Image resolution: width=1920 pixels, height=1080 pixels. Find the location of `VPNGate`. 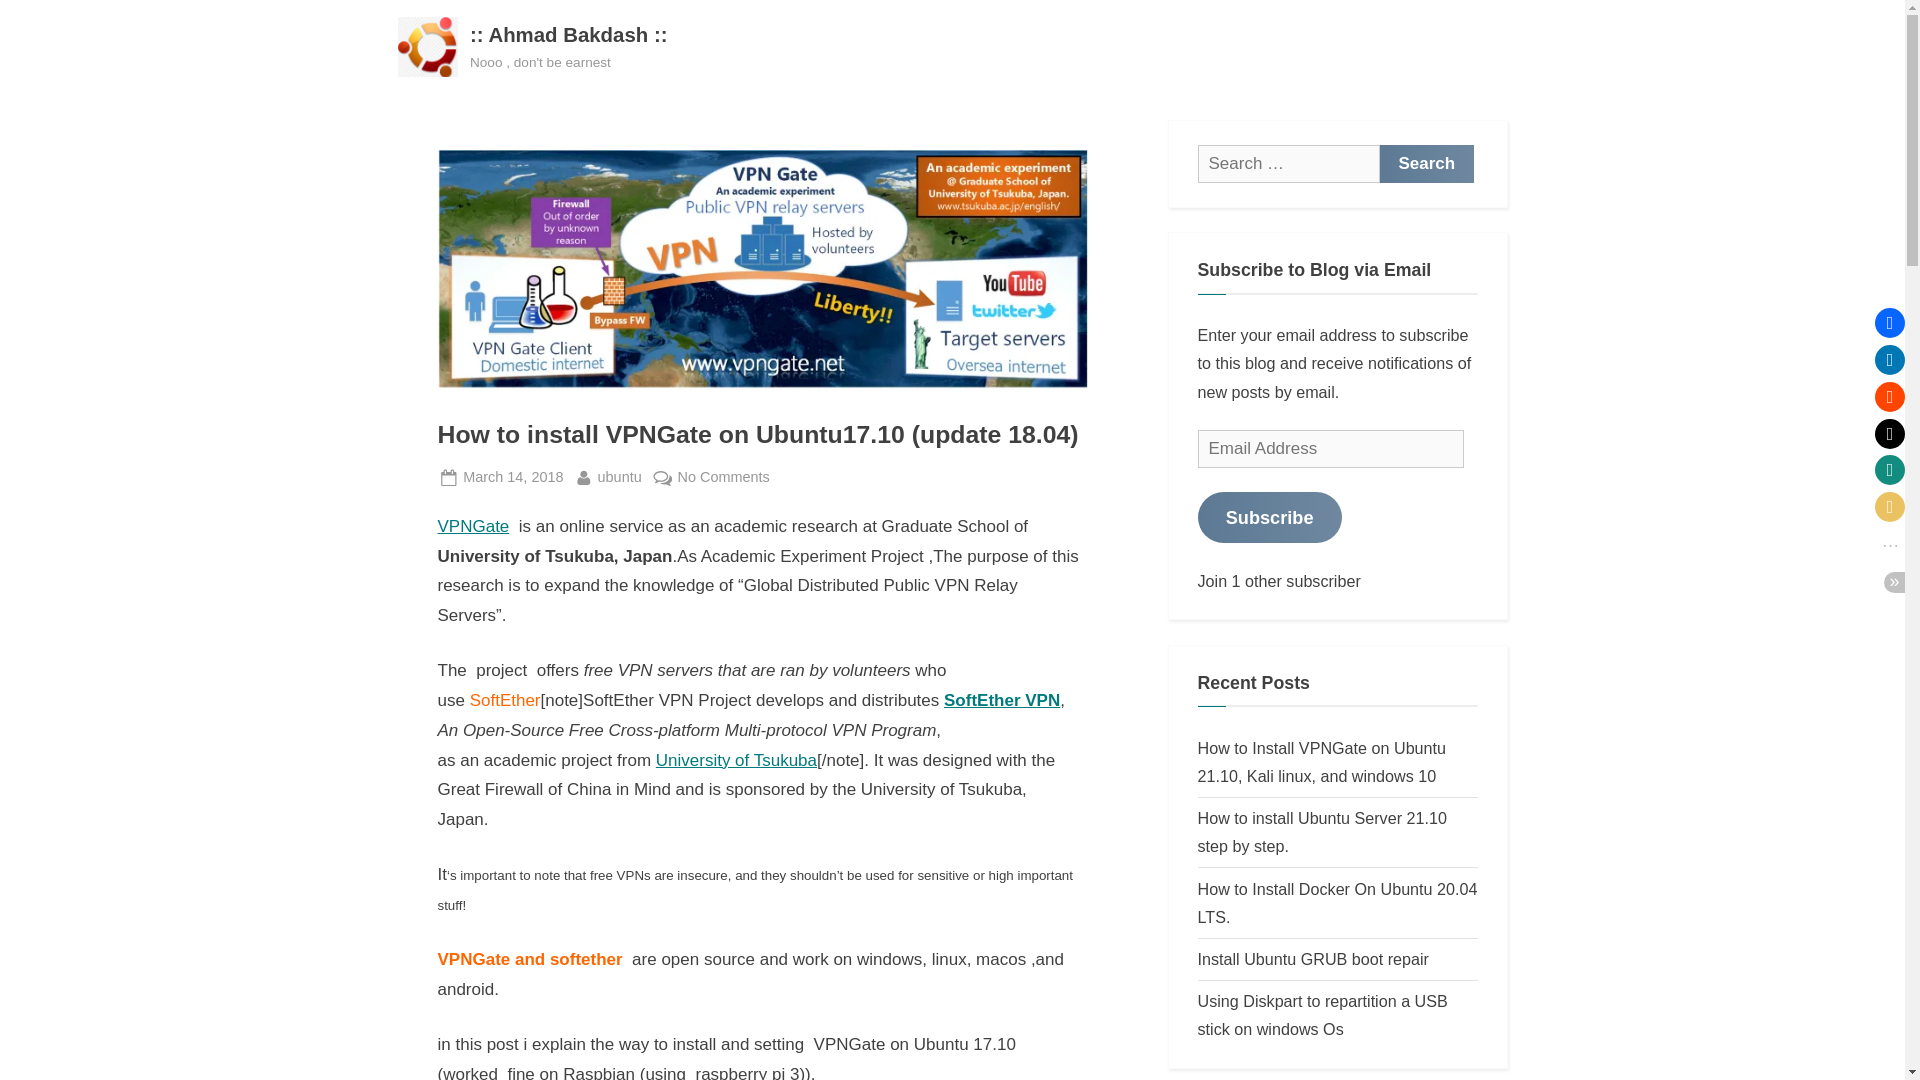

VPNGate is located at coordinates (474, 526).